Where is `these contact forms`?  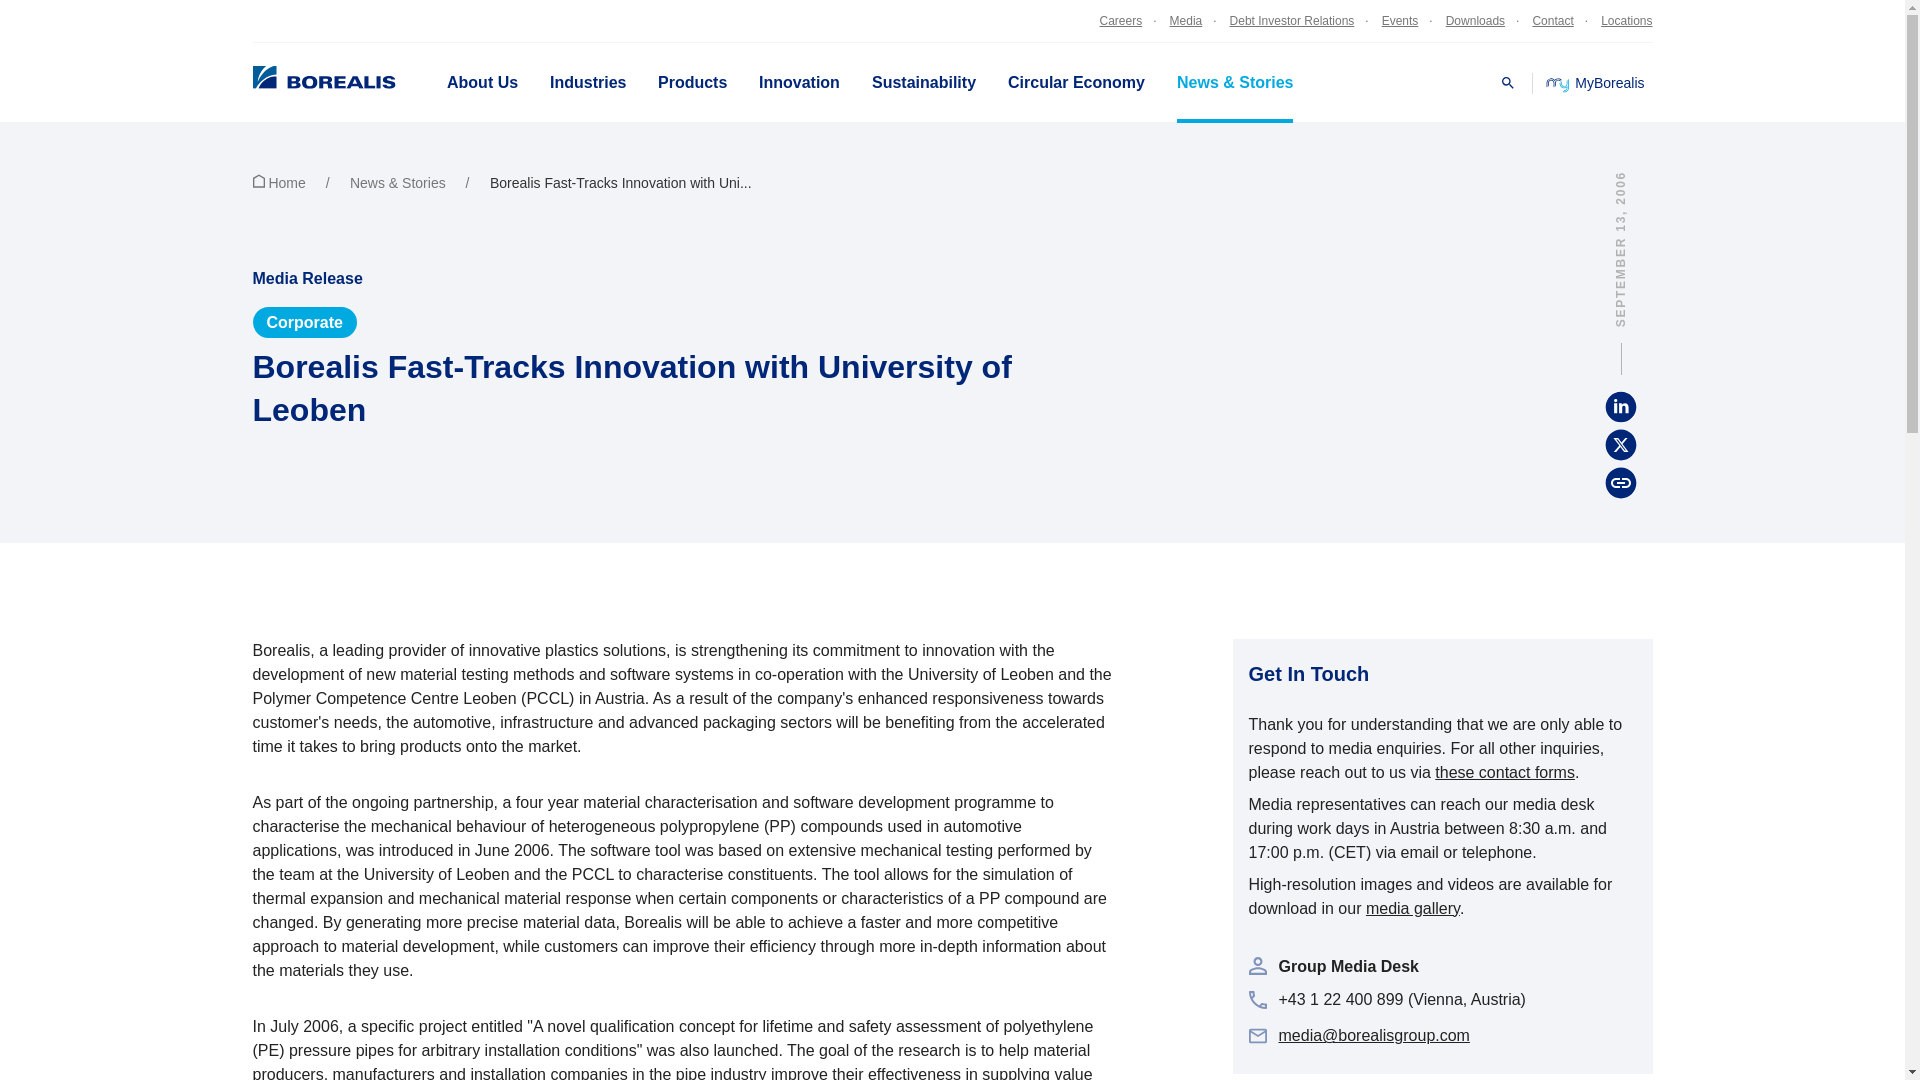
these contact forms is located at coordinates (1504, 772).